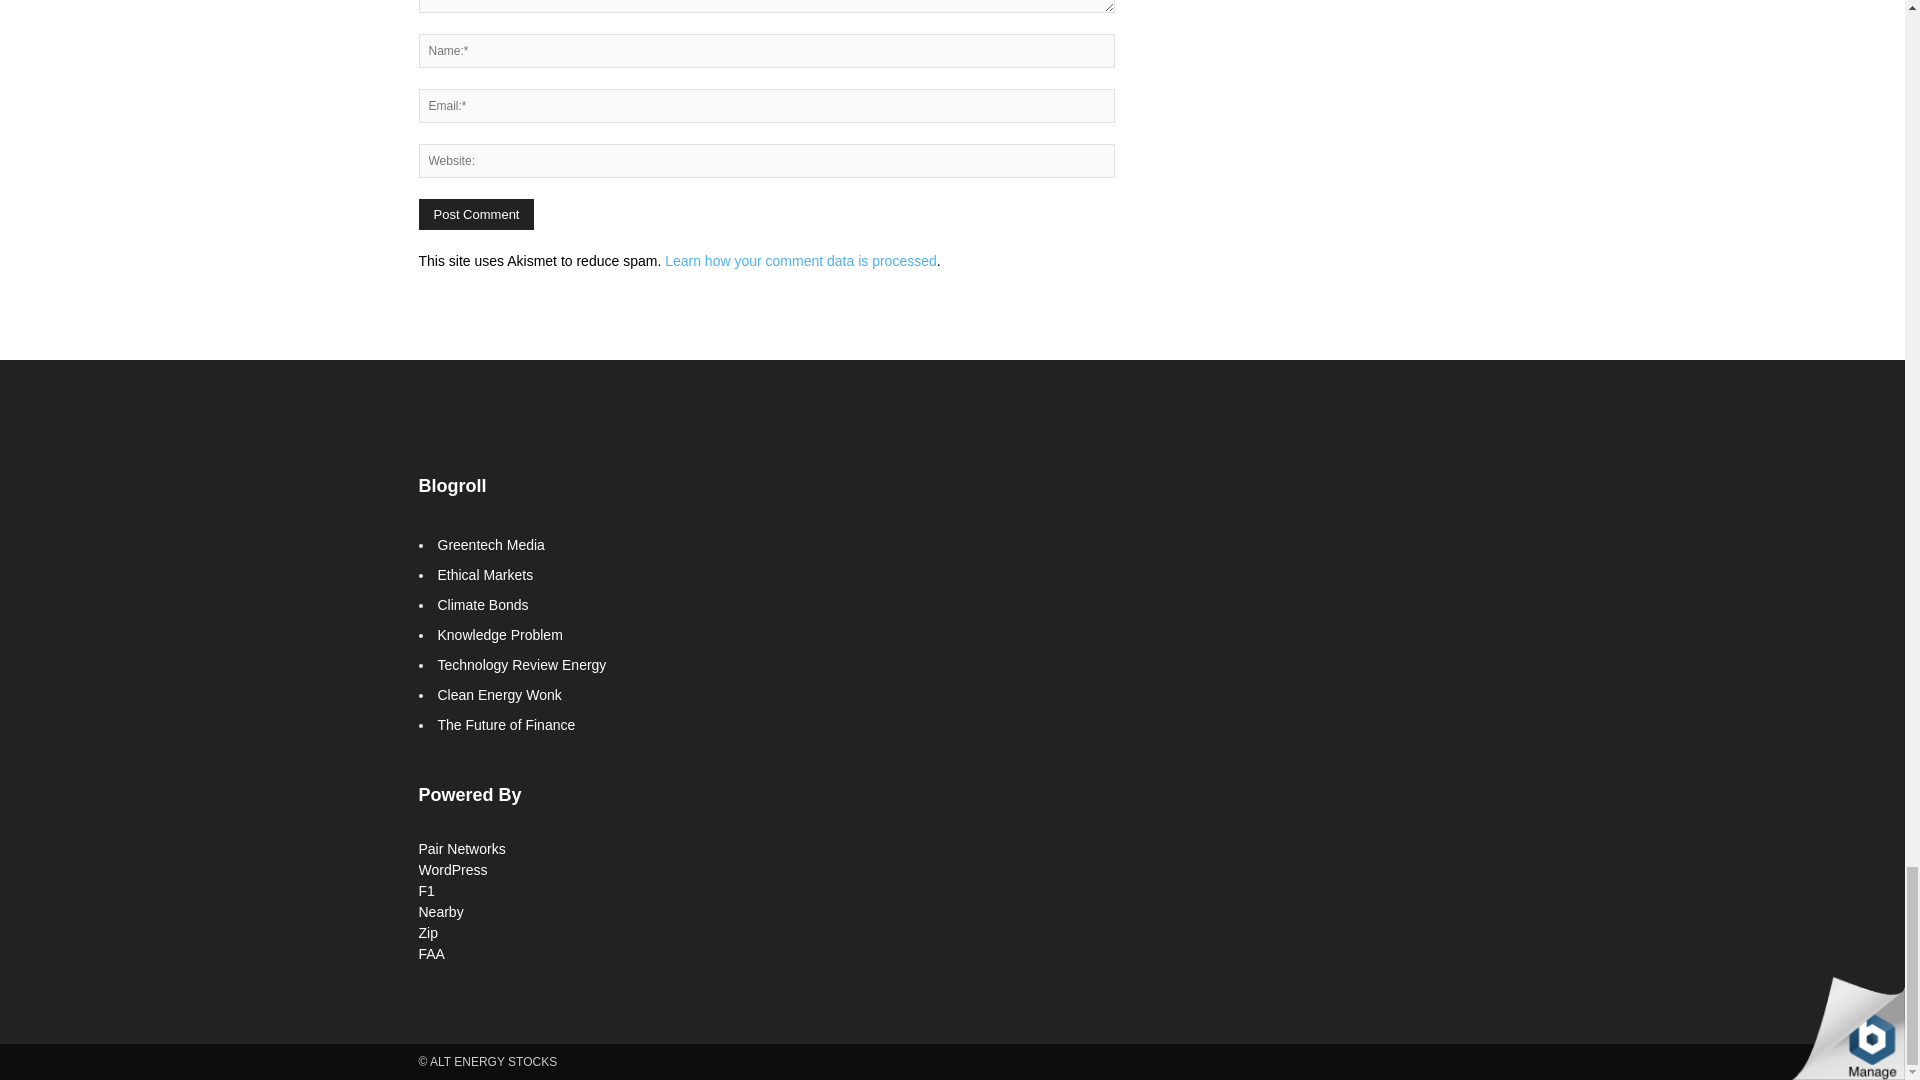 Image resolution: width=1920 pixels, height=1080 pixels. What do you see at coordinates (476, 214) in the screenshot?
I see `Post Comment` at bounding box center [476, 214].